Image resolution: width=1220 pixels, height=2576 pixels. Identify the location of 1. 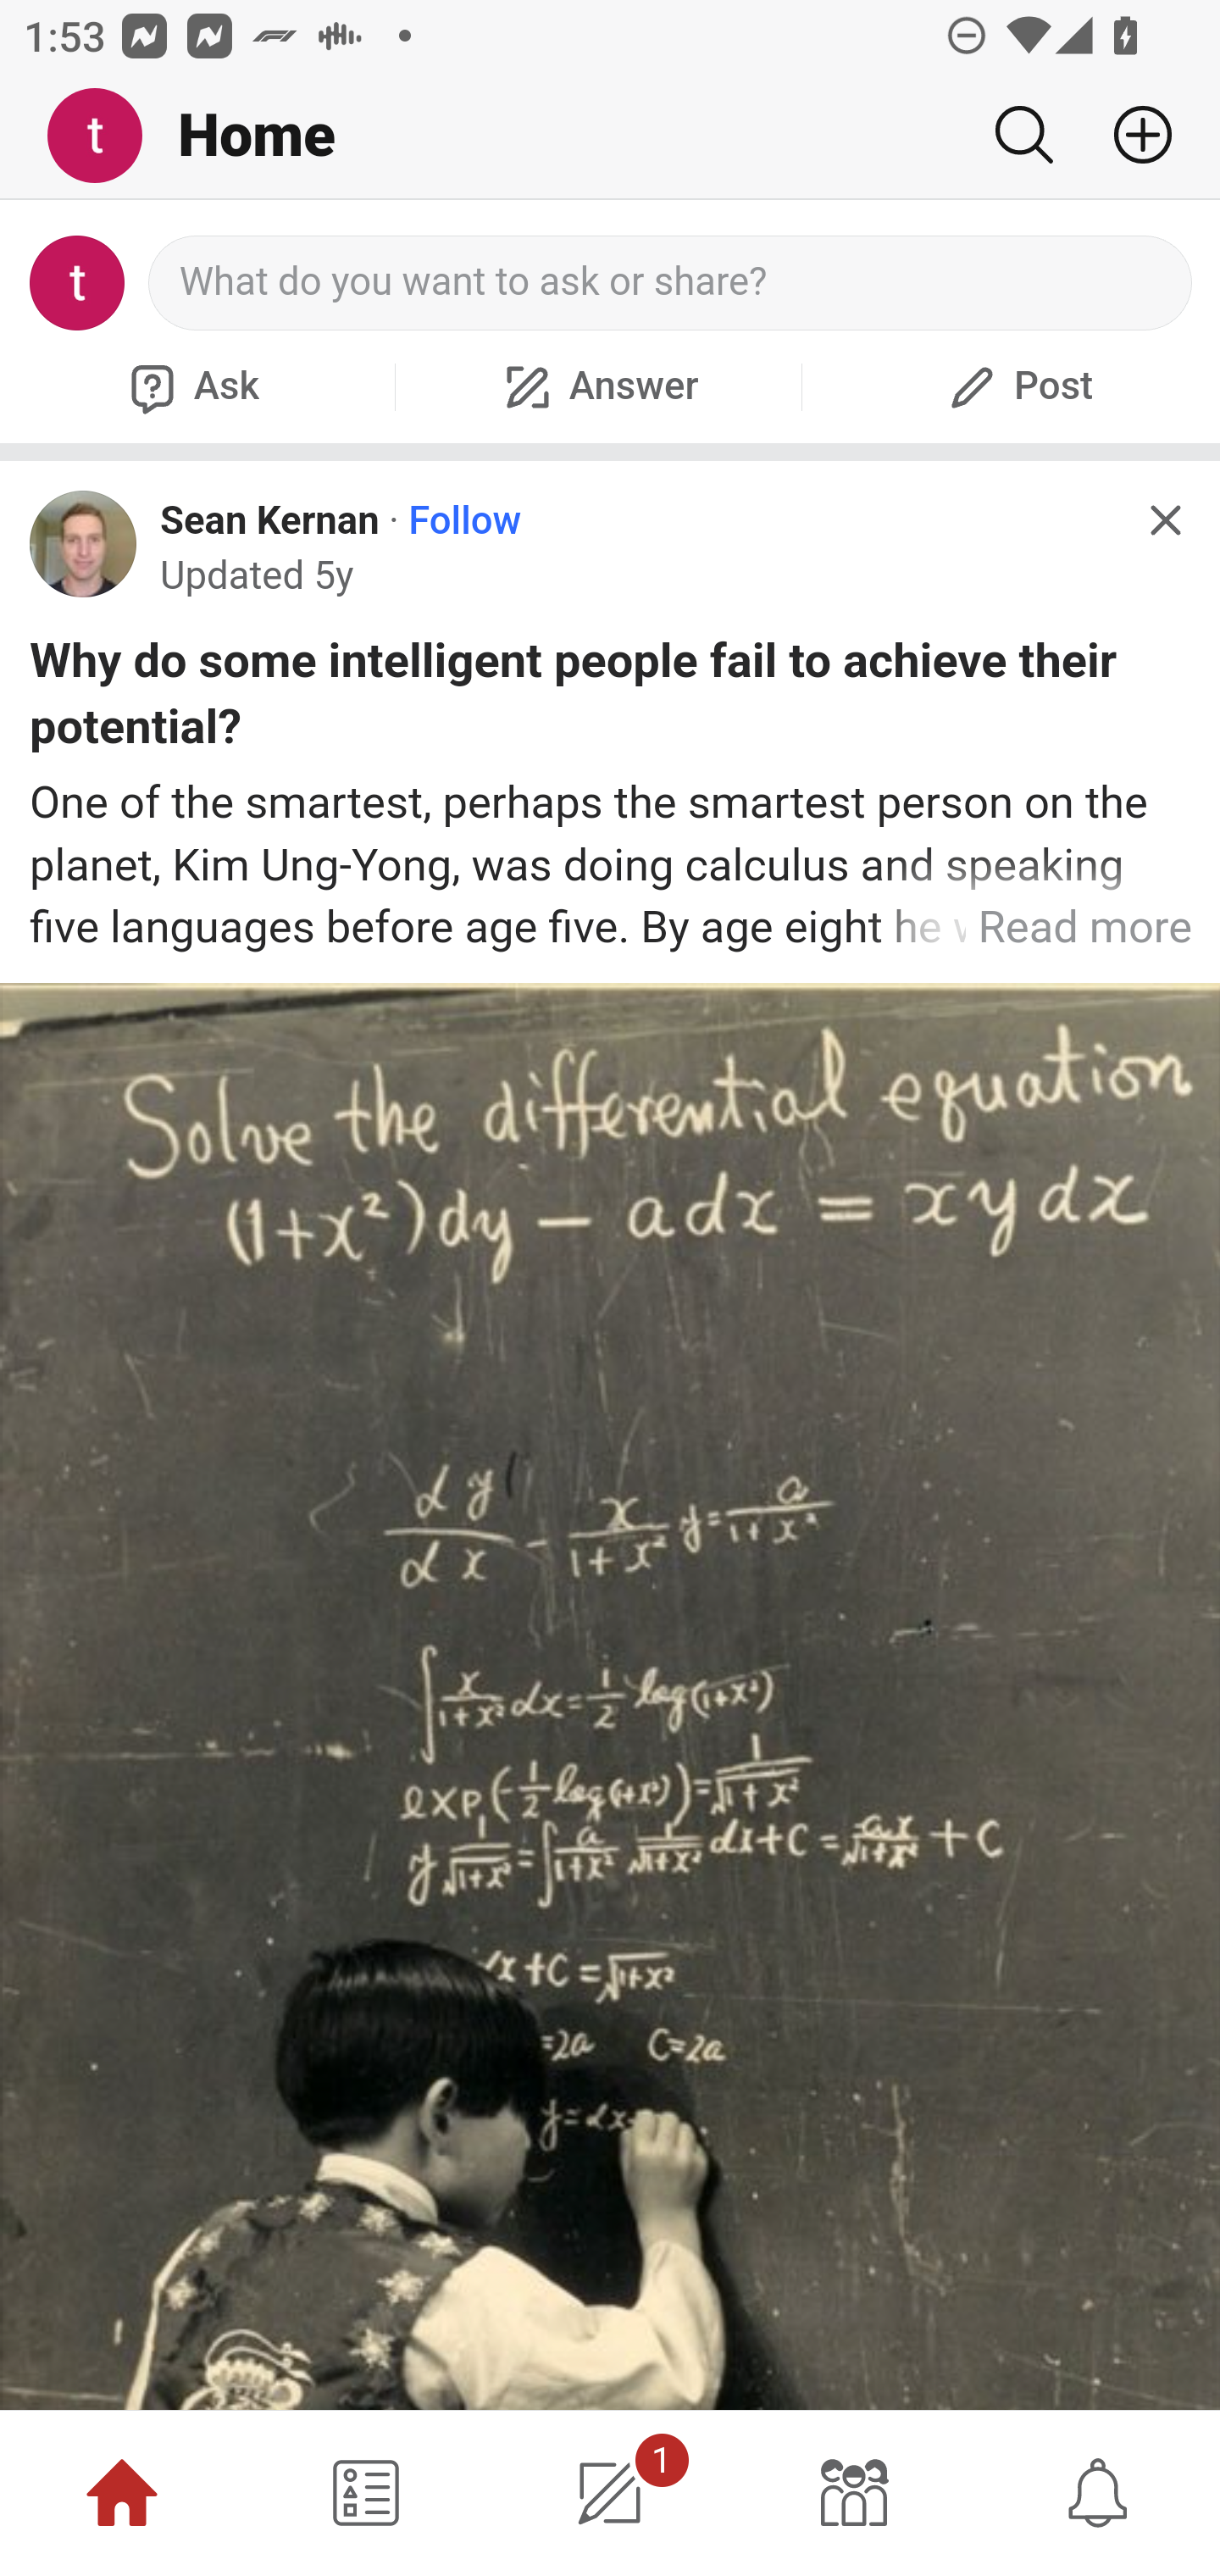
(610, 2493).